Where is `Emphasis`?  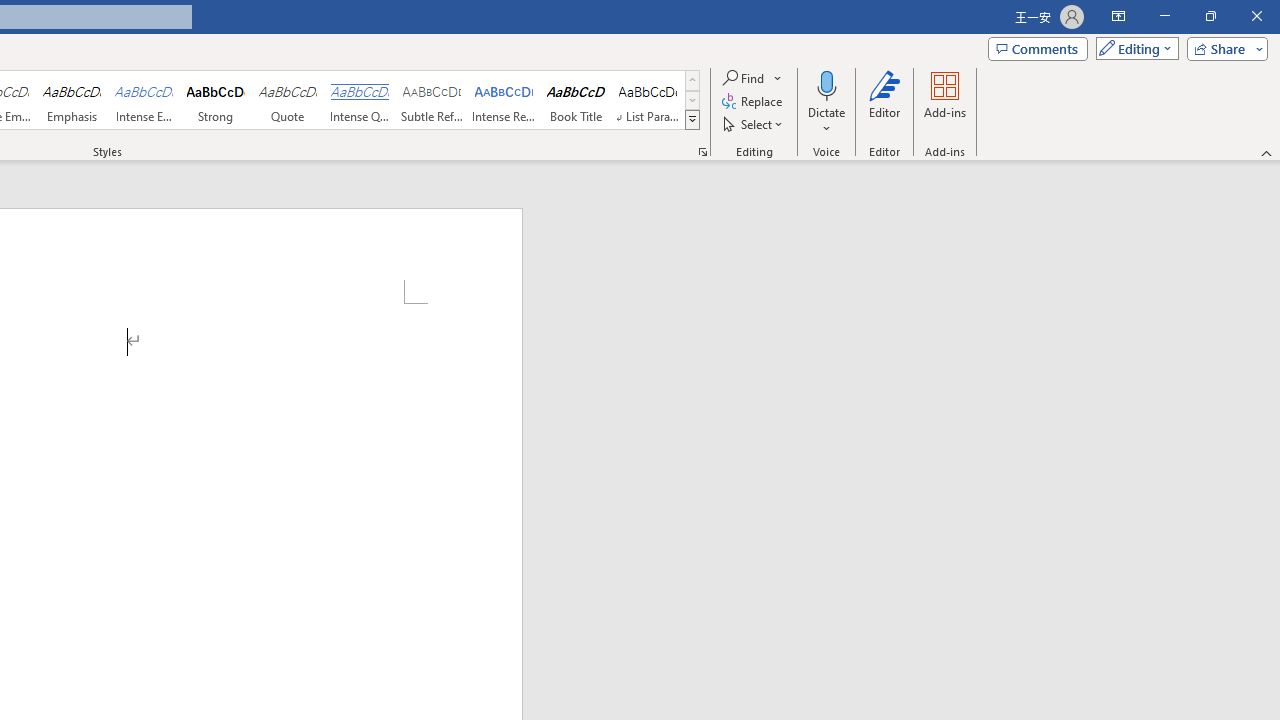 Emphasis is located at coordinates (71, 100).